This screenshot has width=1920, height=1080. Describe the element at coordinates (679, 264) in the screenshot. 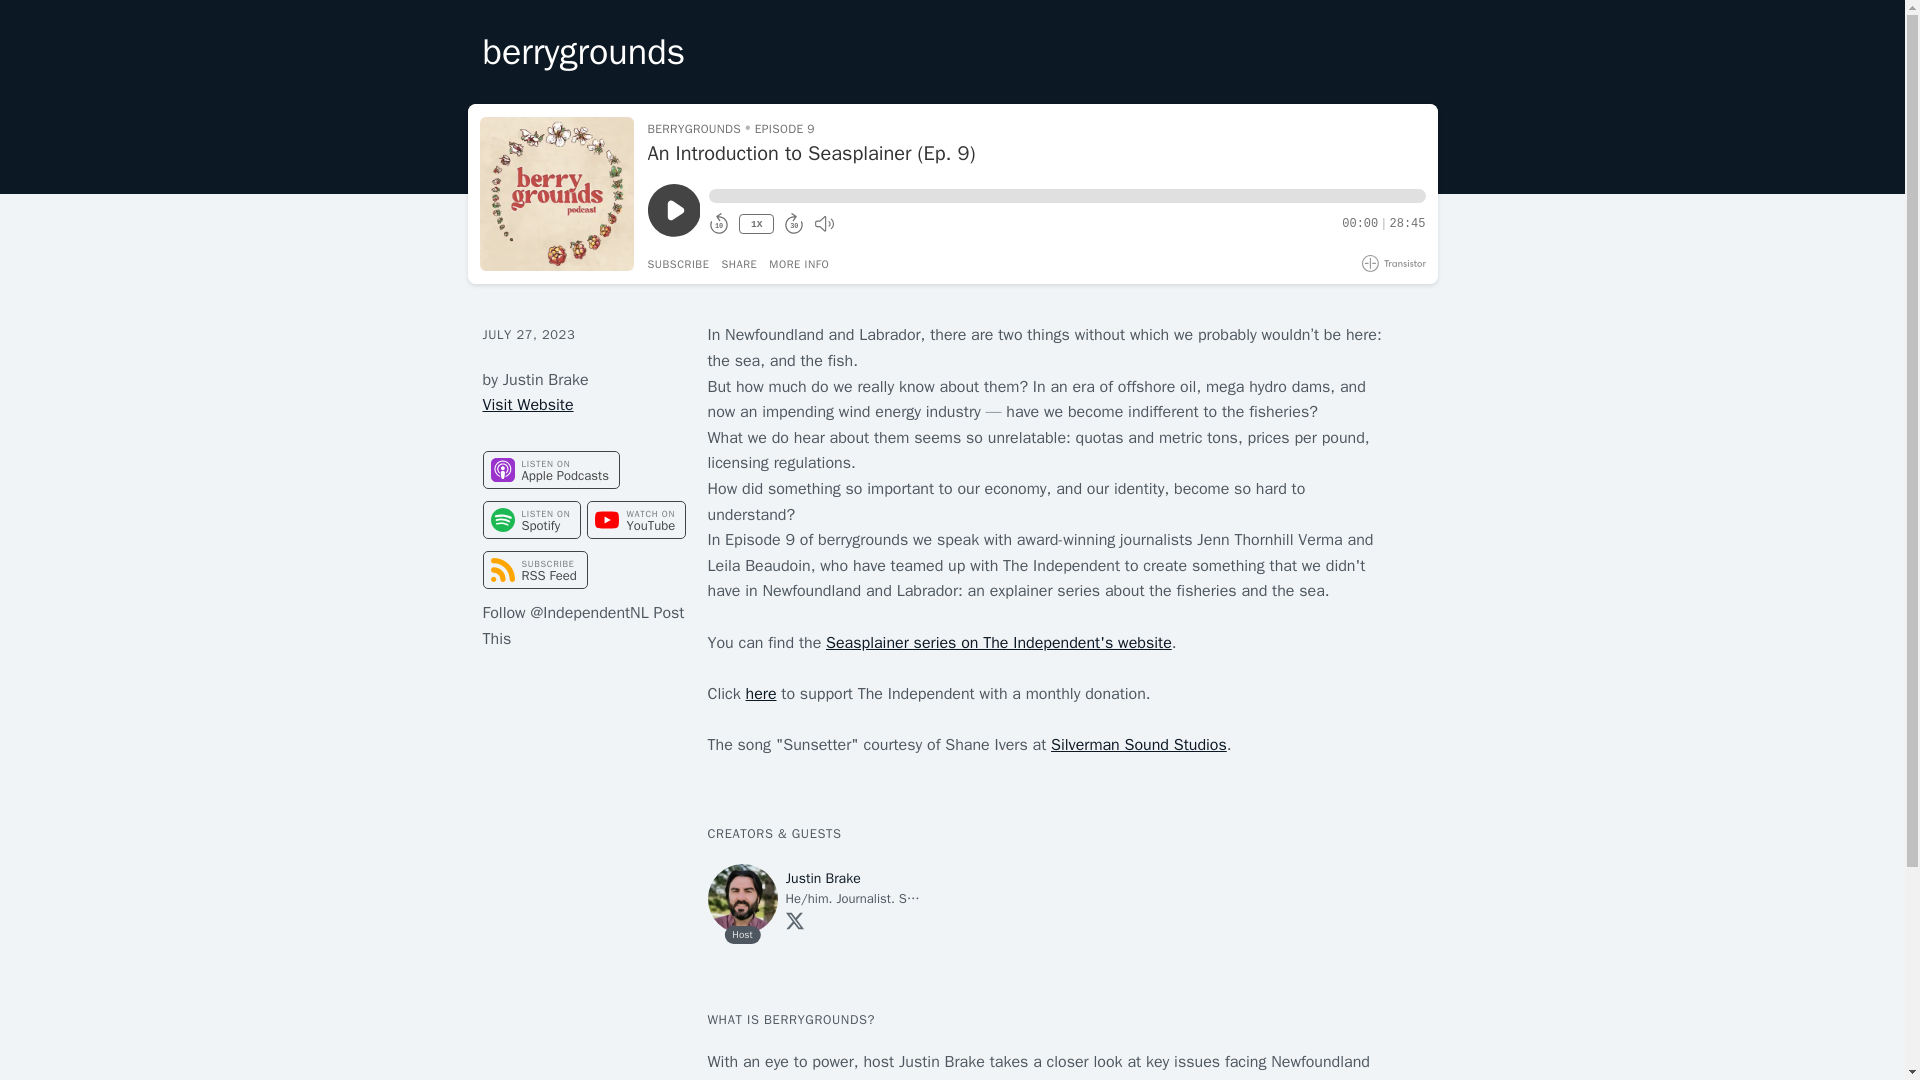

I see `Show subscribe options` at that location.